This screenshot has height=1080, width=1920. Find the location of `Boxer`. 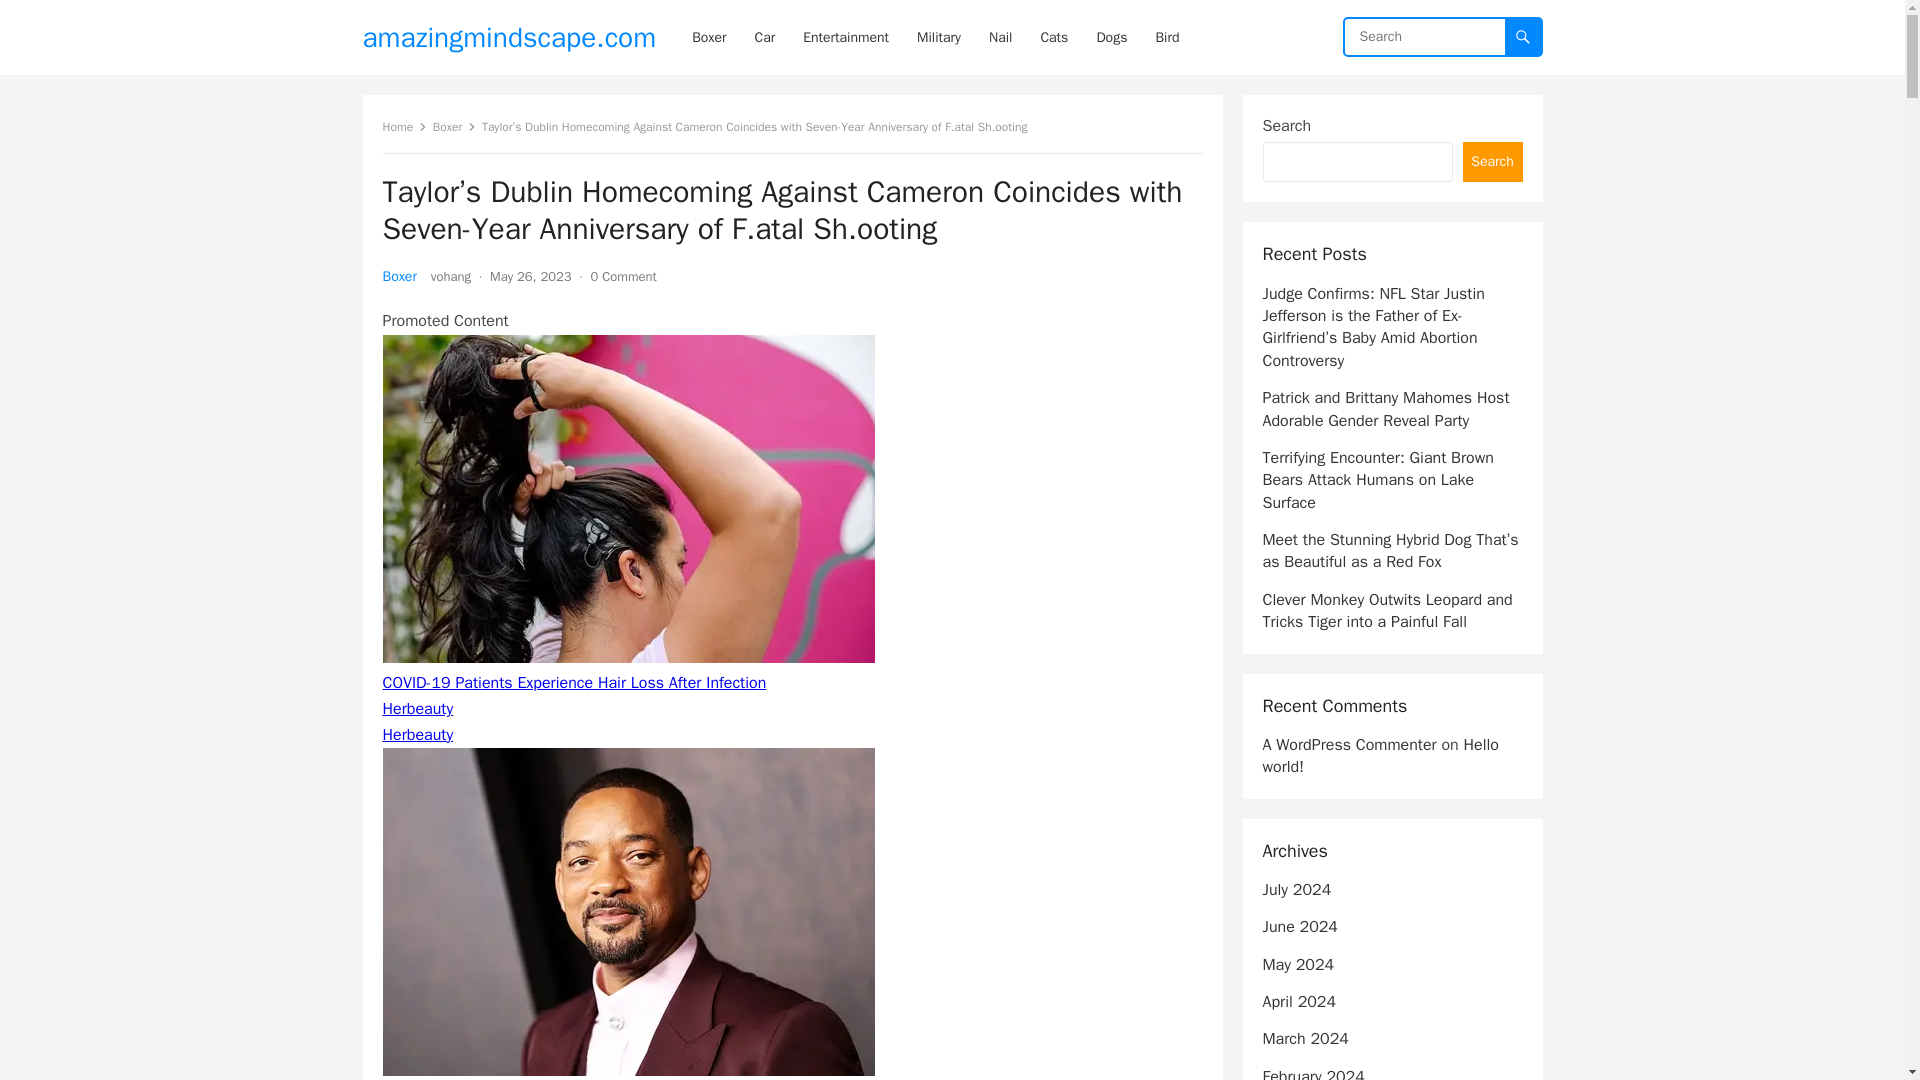

Boxer is located at coordinates (454, 126).